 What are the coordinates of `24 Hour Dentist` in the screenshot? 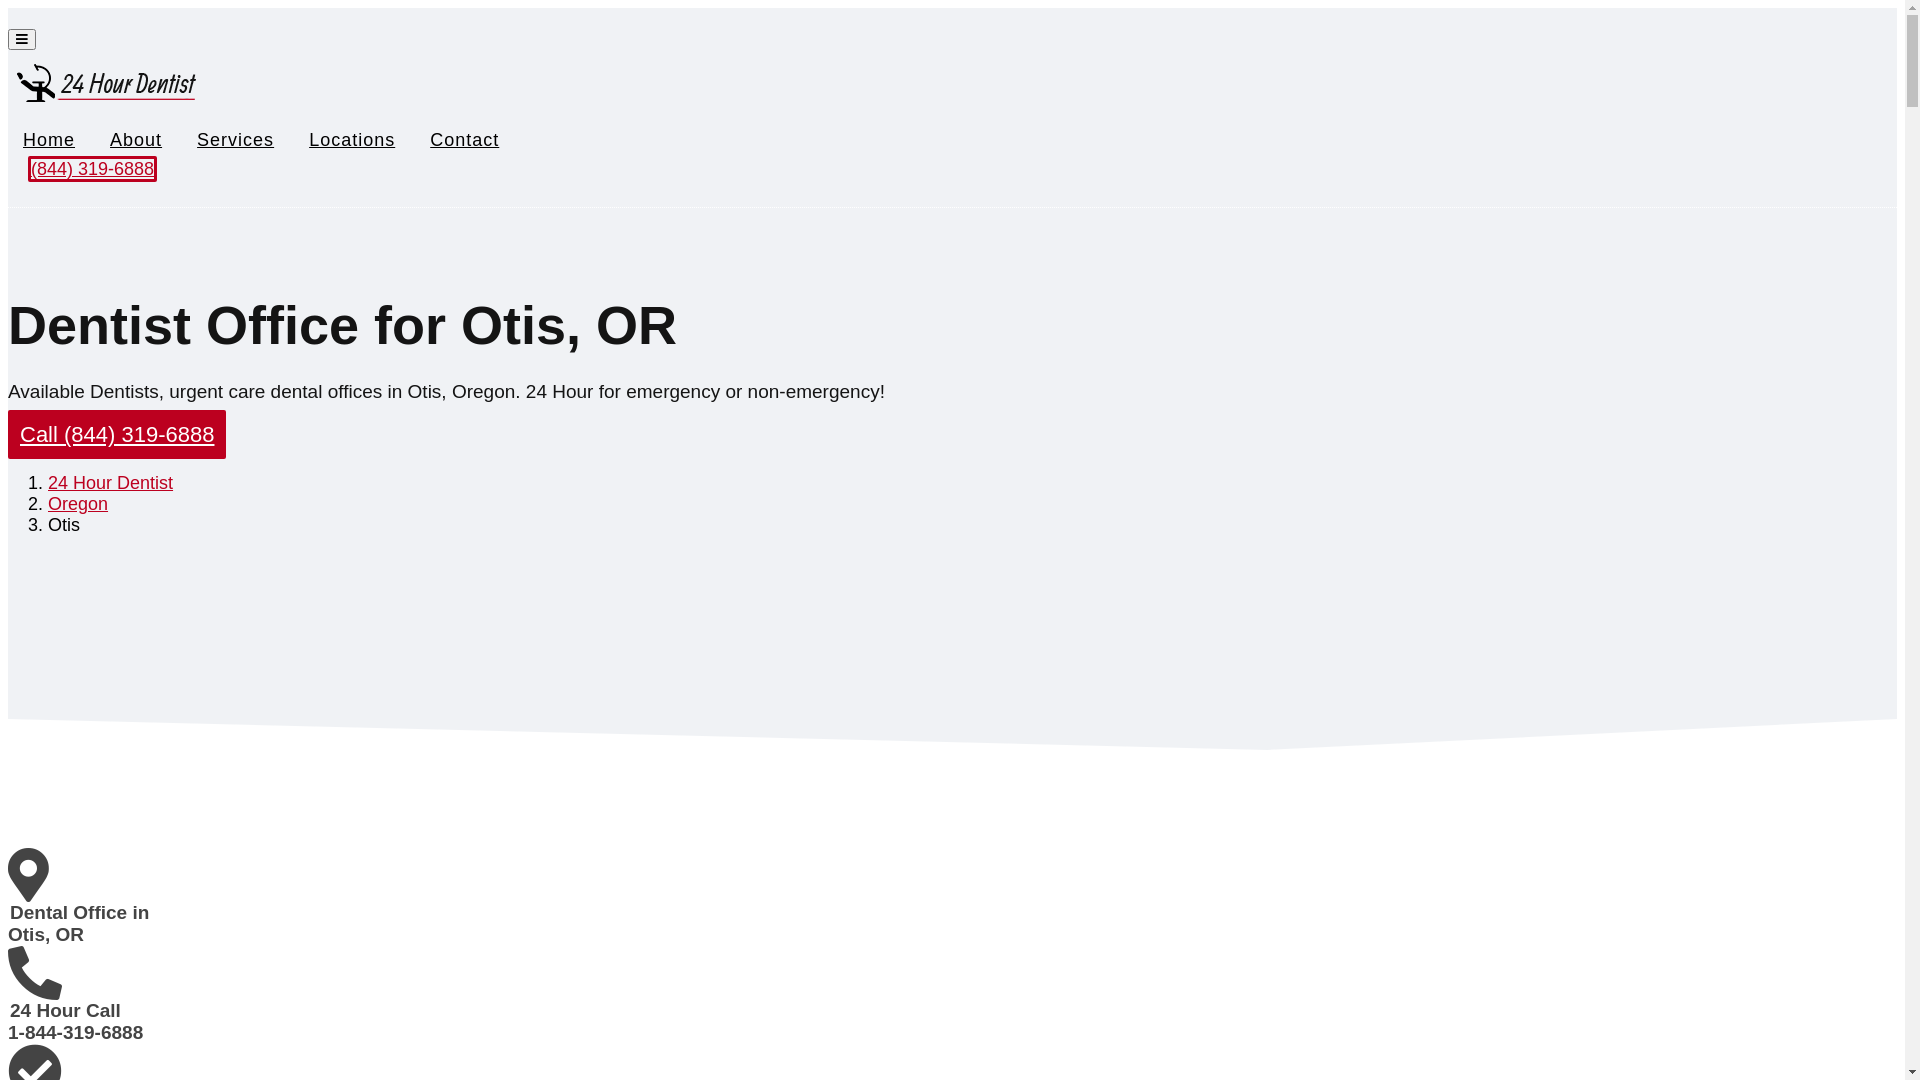 It's located at (110, 483).